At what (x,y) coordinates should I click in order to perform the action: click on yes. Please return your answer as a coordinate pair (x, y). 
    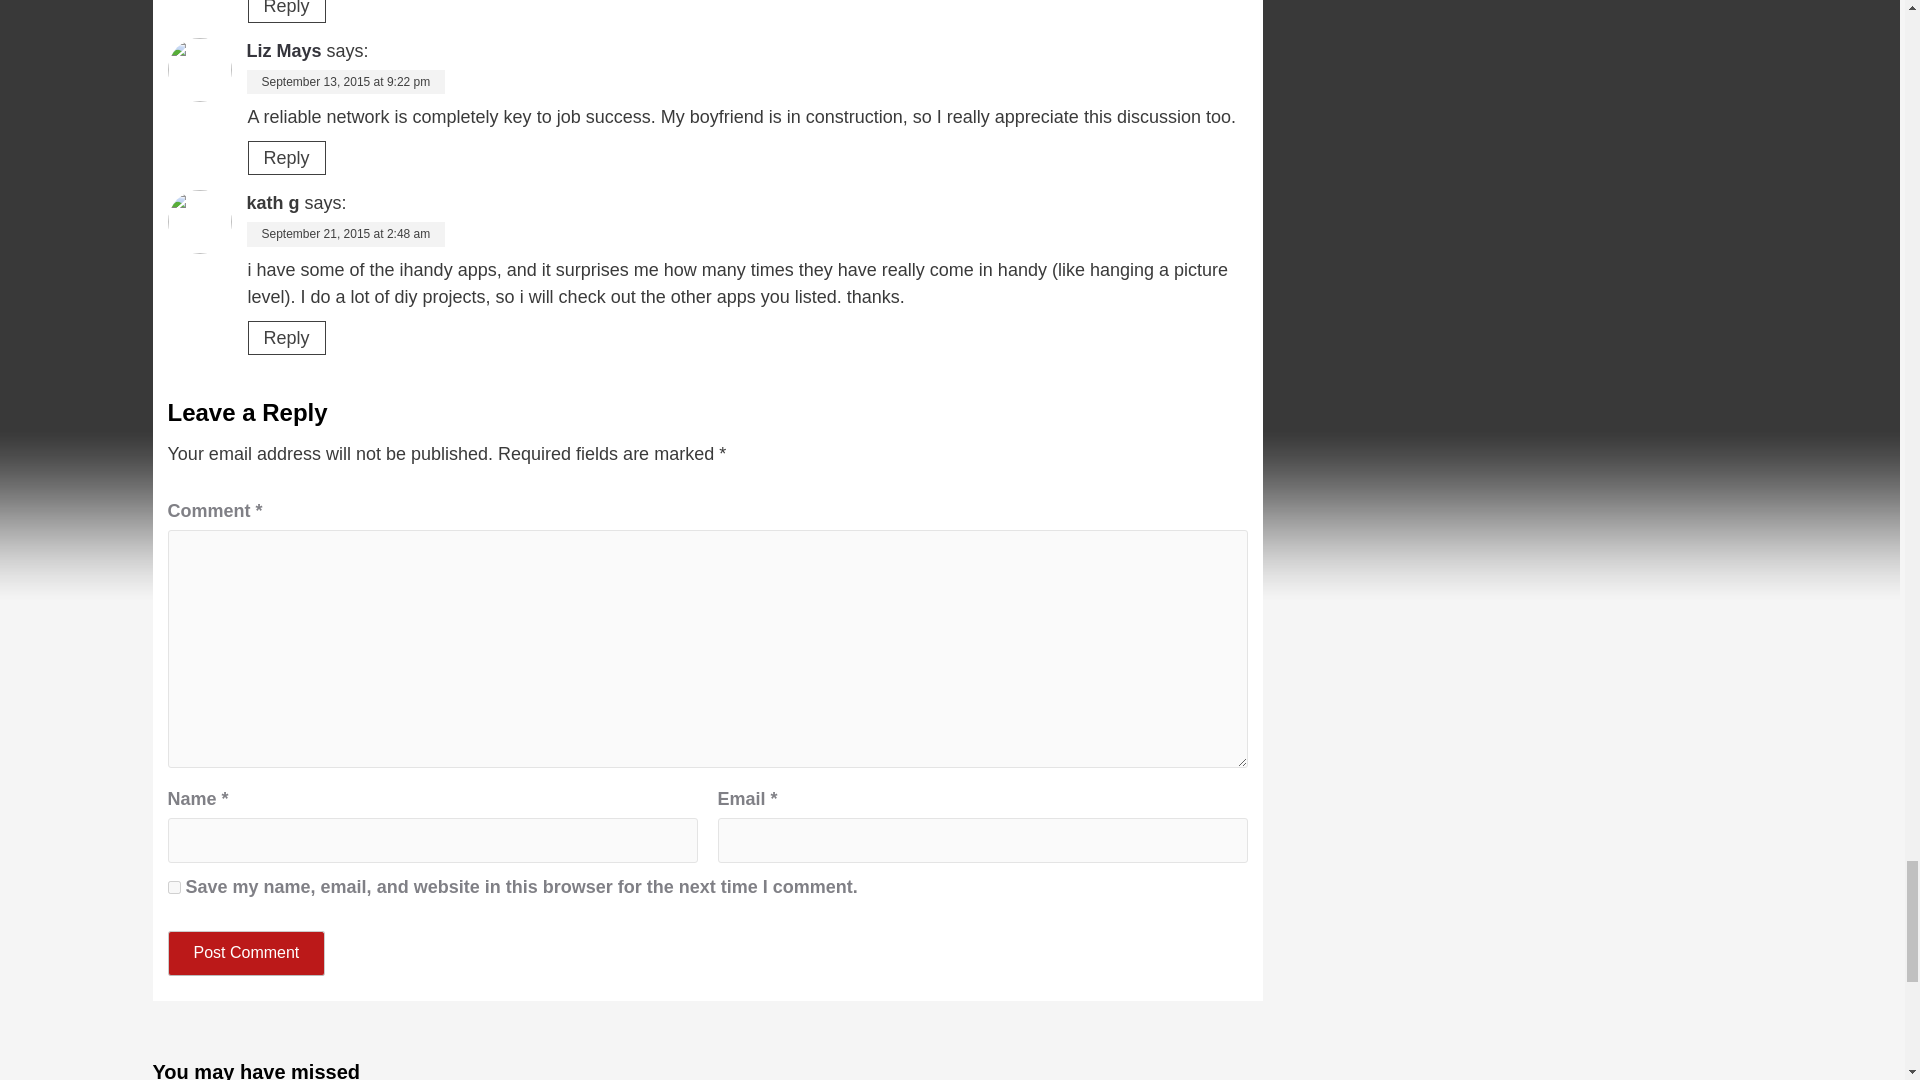
    Looking at the image, I should click on (174, 888).